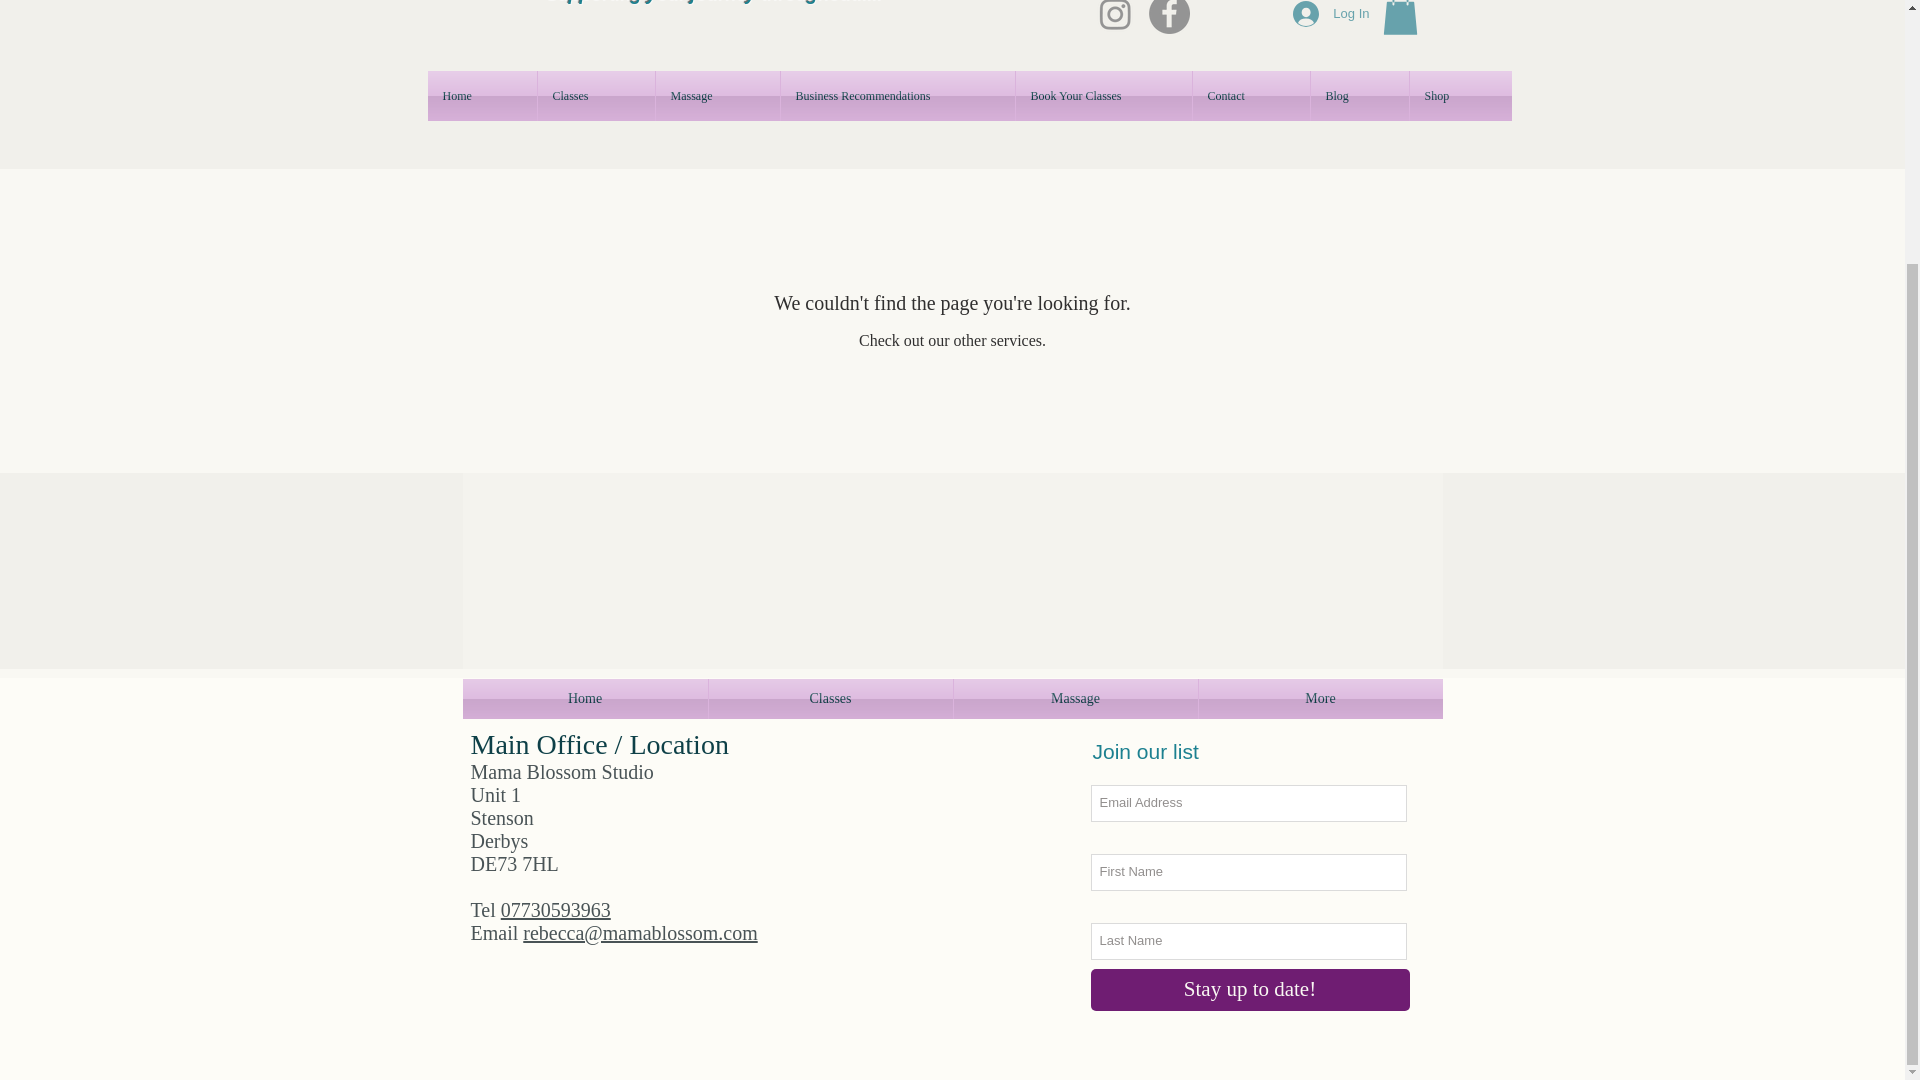  I want to click on Business Recommendations, so click(896, 96).